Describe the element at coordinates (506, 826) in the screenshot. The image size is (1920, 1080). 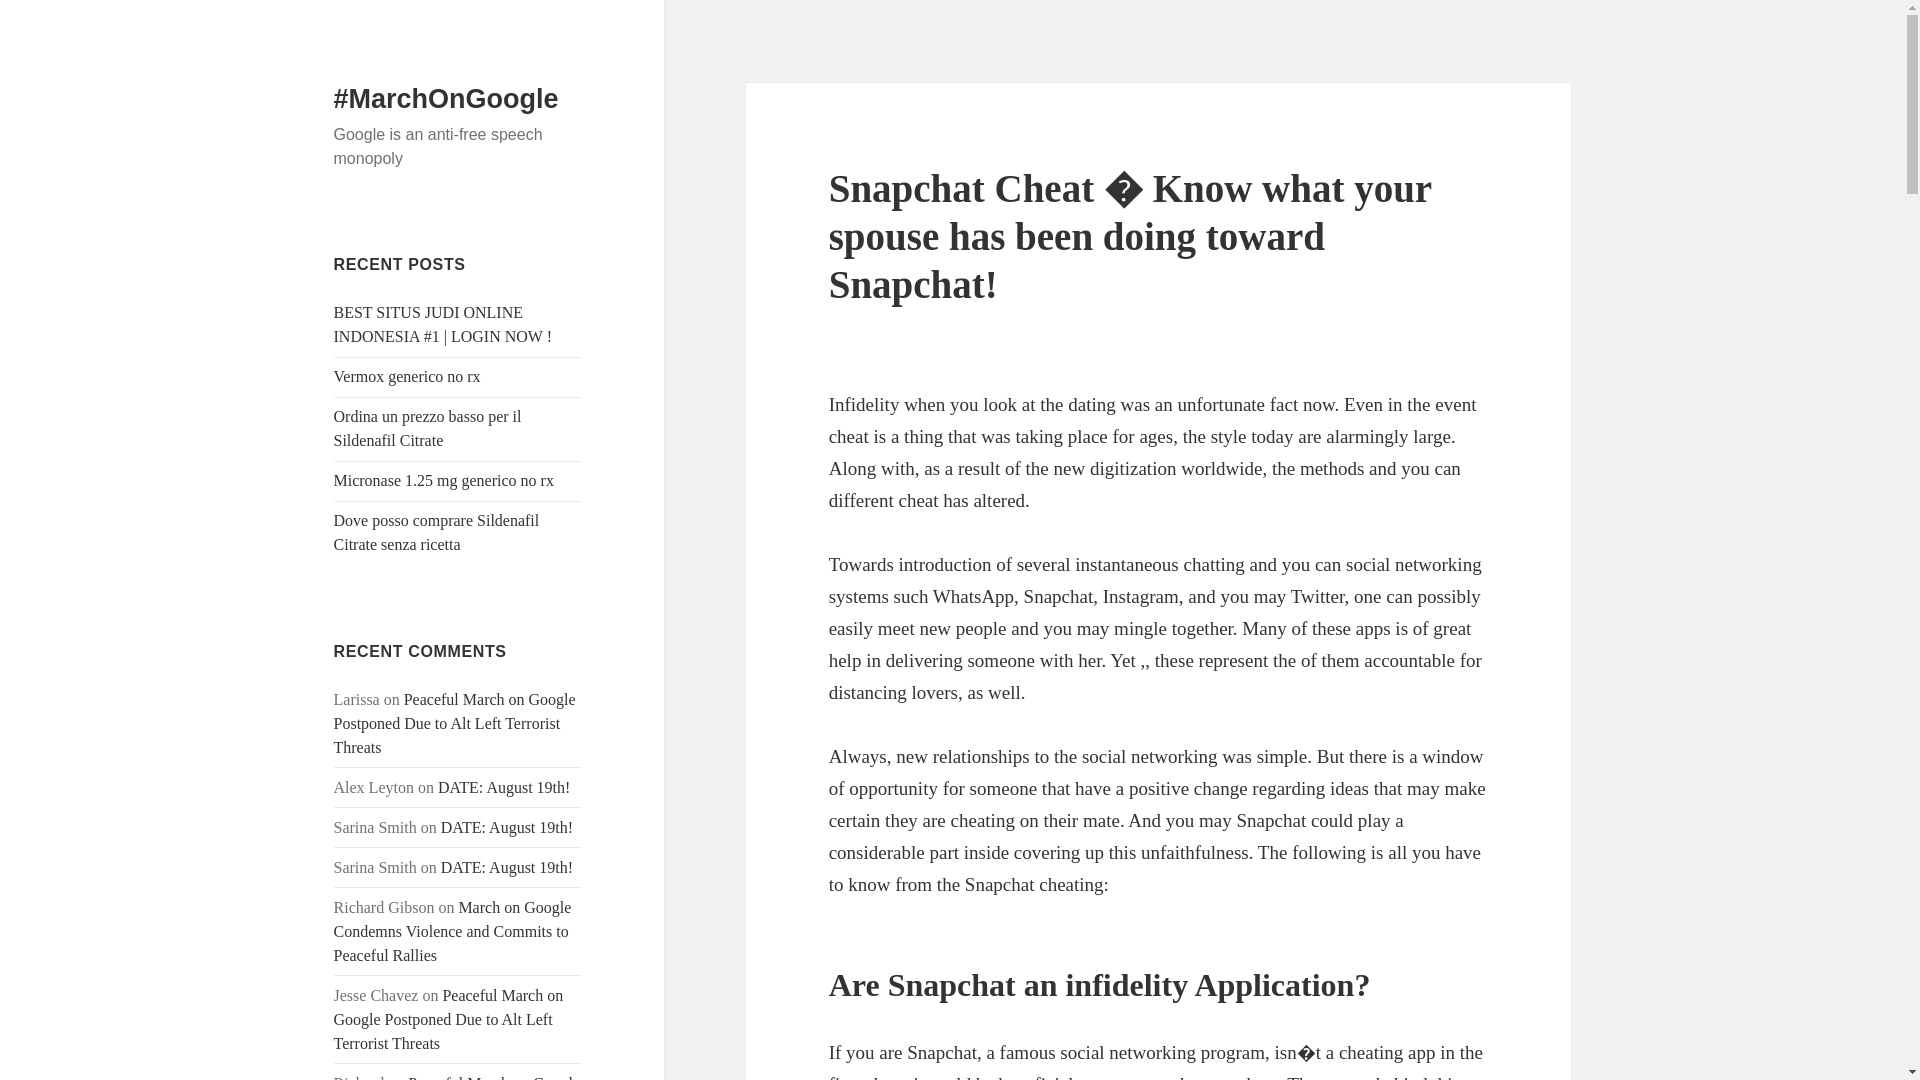
I see `DATE: August 19th!` at that location.